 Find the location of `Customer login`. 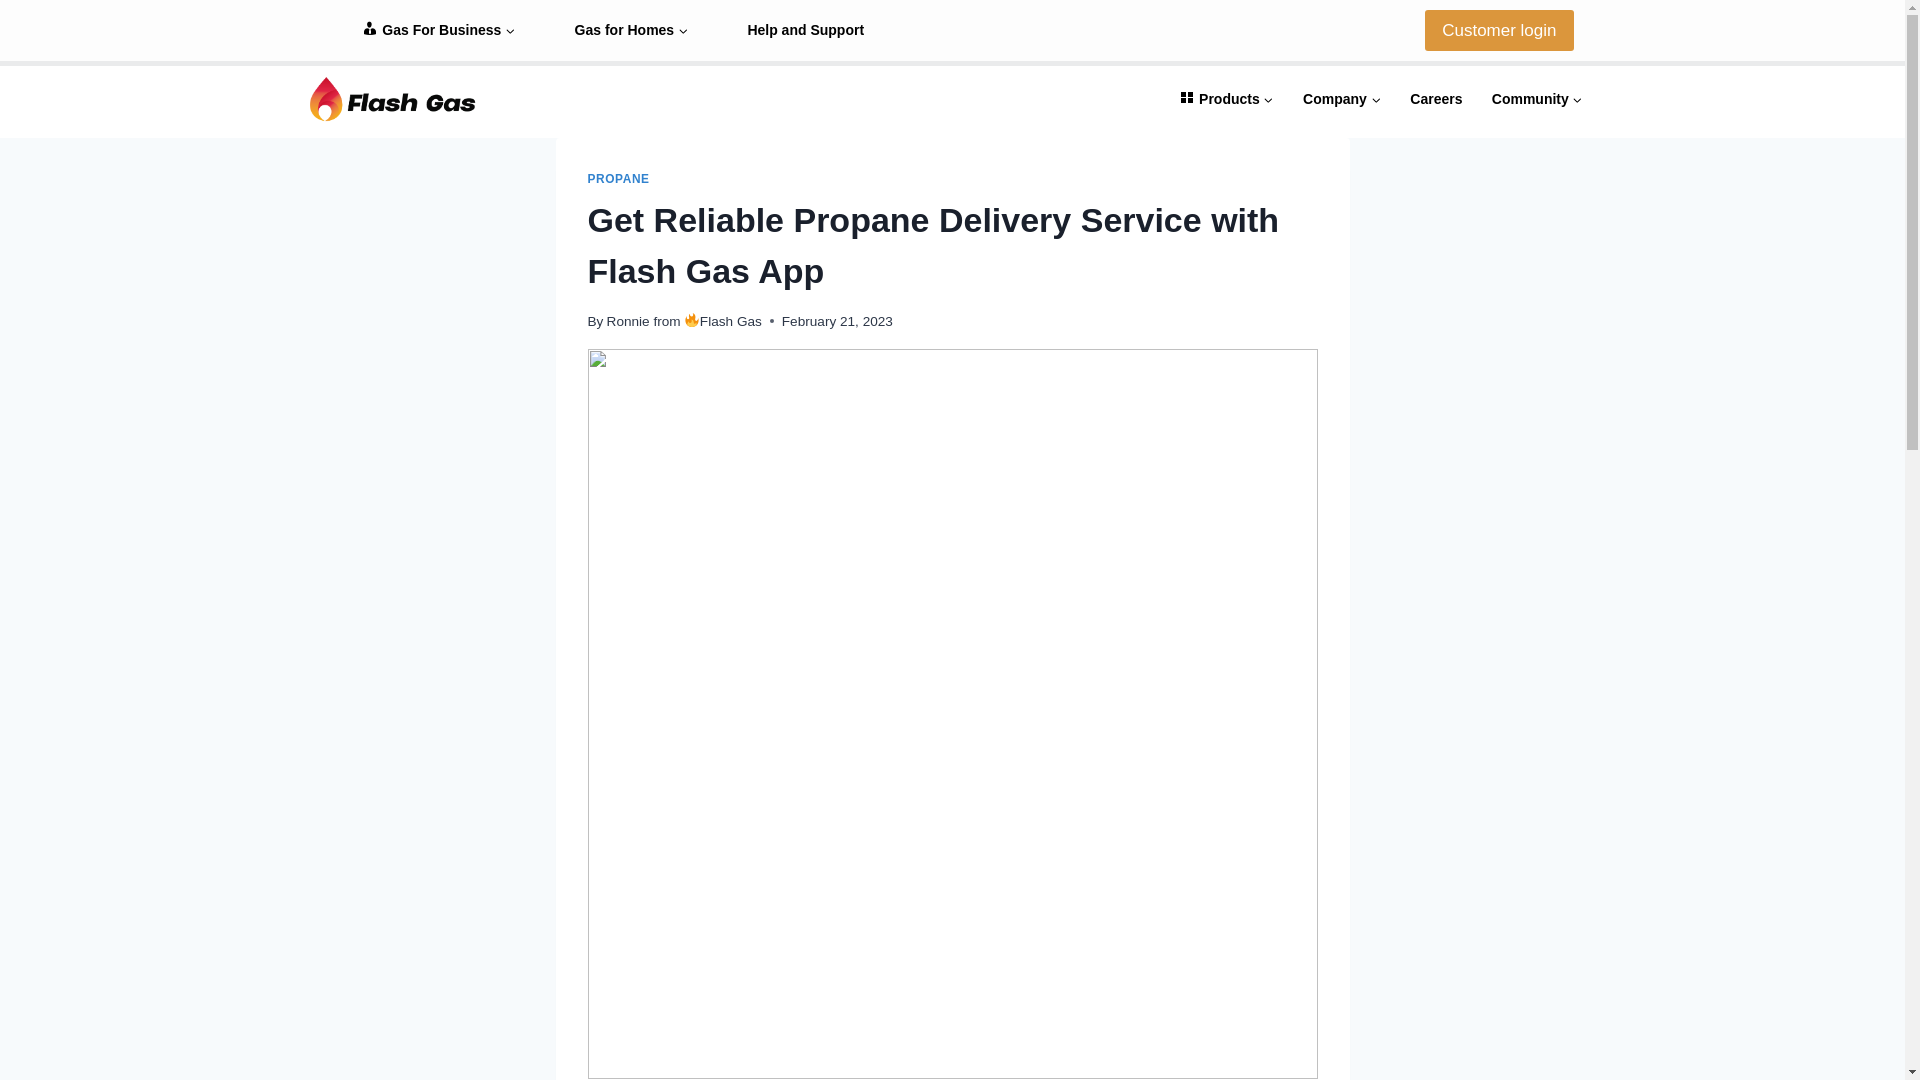

Customer login is located at coordinates (1498, 30).